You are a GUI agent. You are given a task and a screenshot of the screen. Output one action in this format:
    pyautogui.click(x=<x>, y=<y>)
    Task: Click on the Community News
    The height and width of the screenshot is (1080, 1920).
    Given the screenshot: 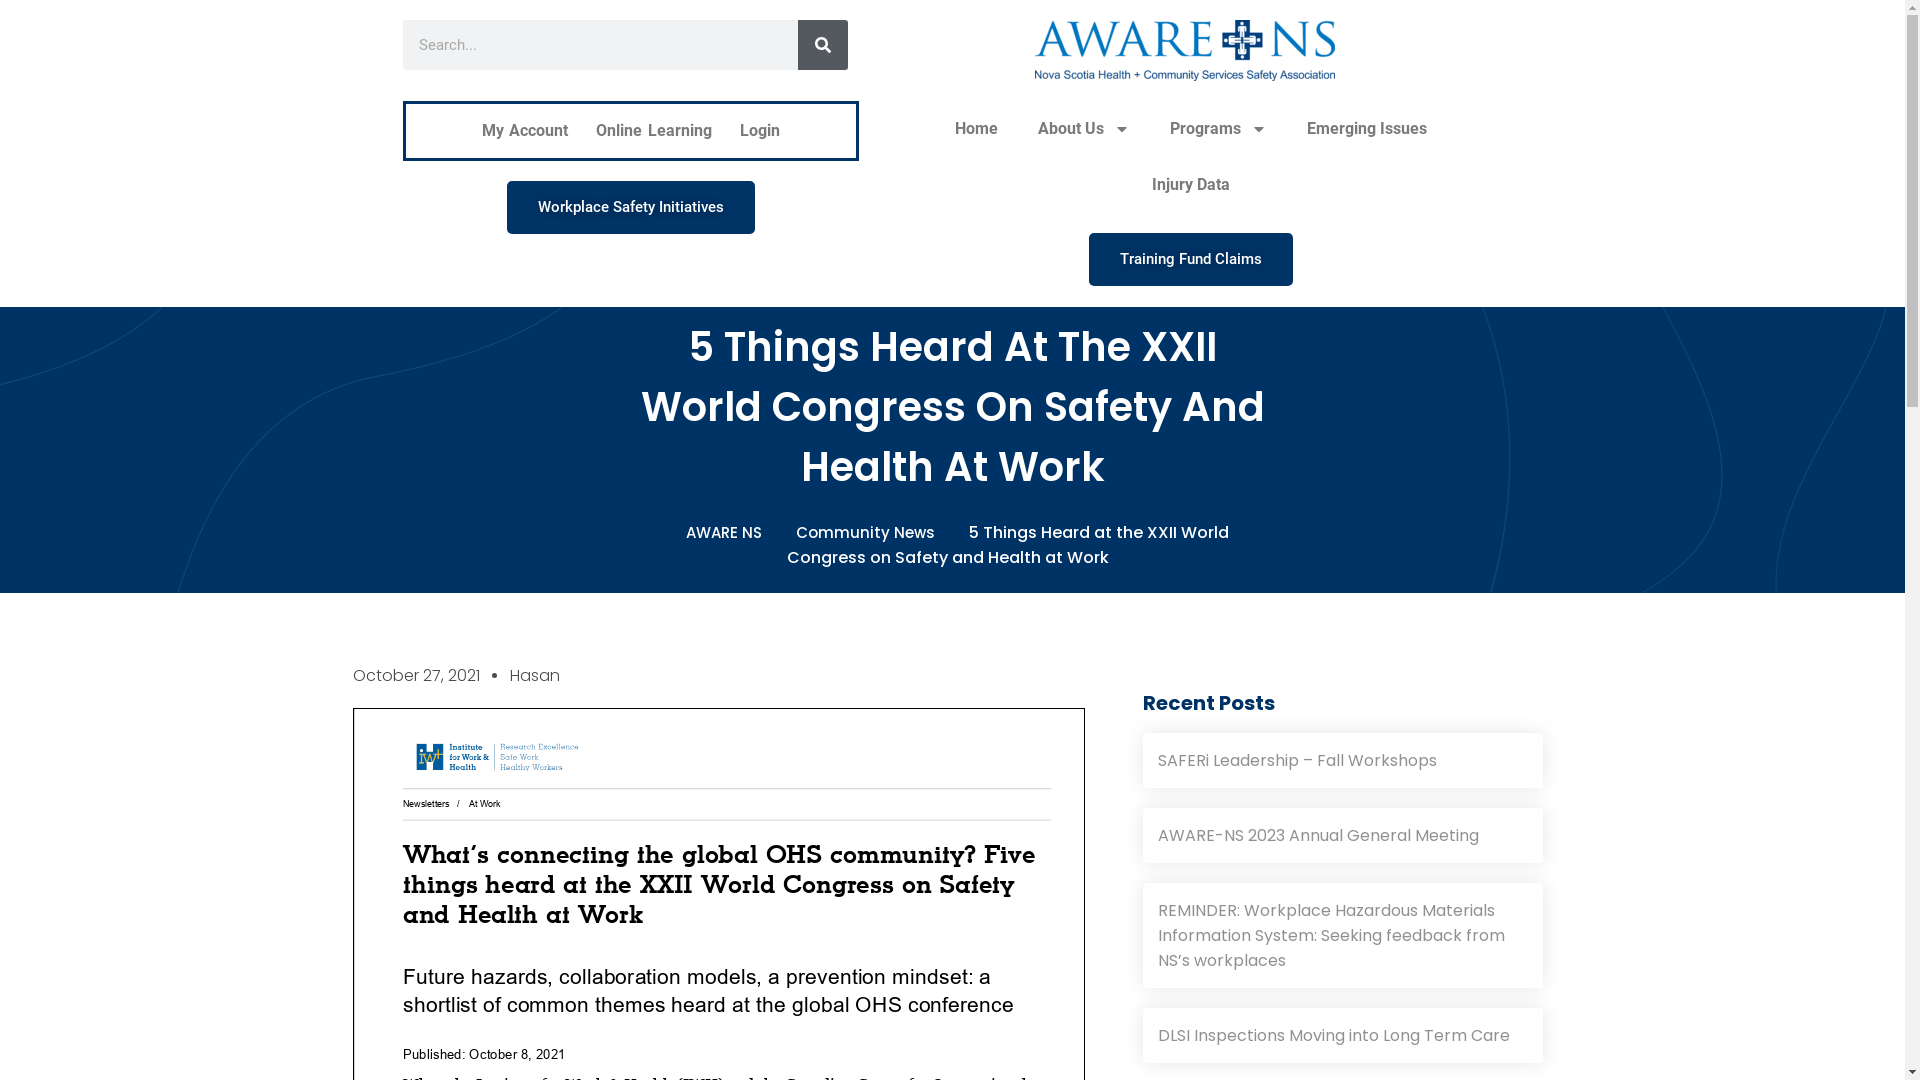 What is the action you would take?
    pyautogui.click(x=870, y=532)
    